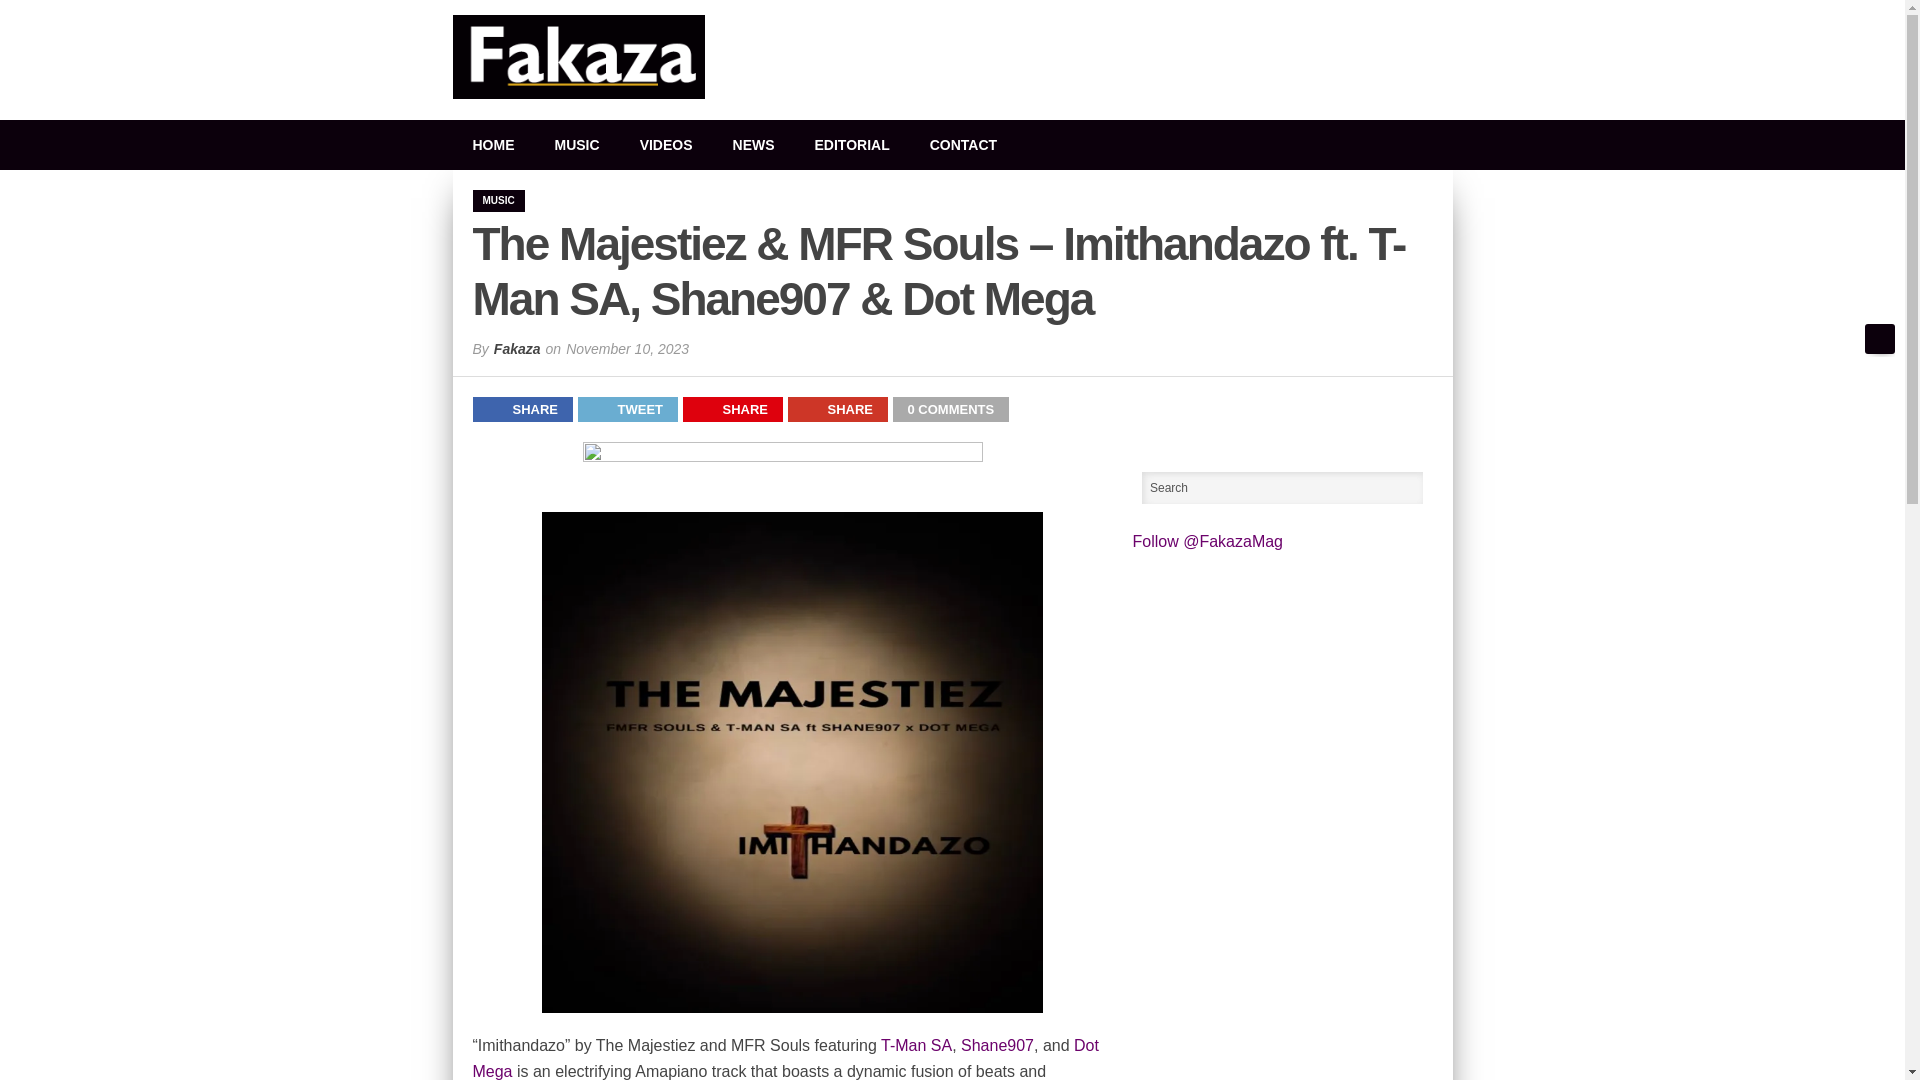  What do you see at coordinates (785, 1058) in the screenshot?
I see `Dot Mega` at bounding box center [785, 1058].